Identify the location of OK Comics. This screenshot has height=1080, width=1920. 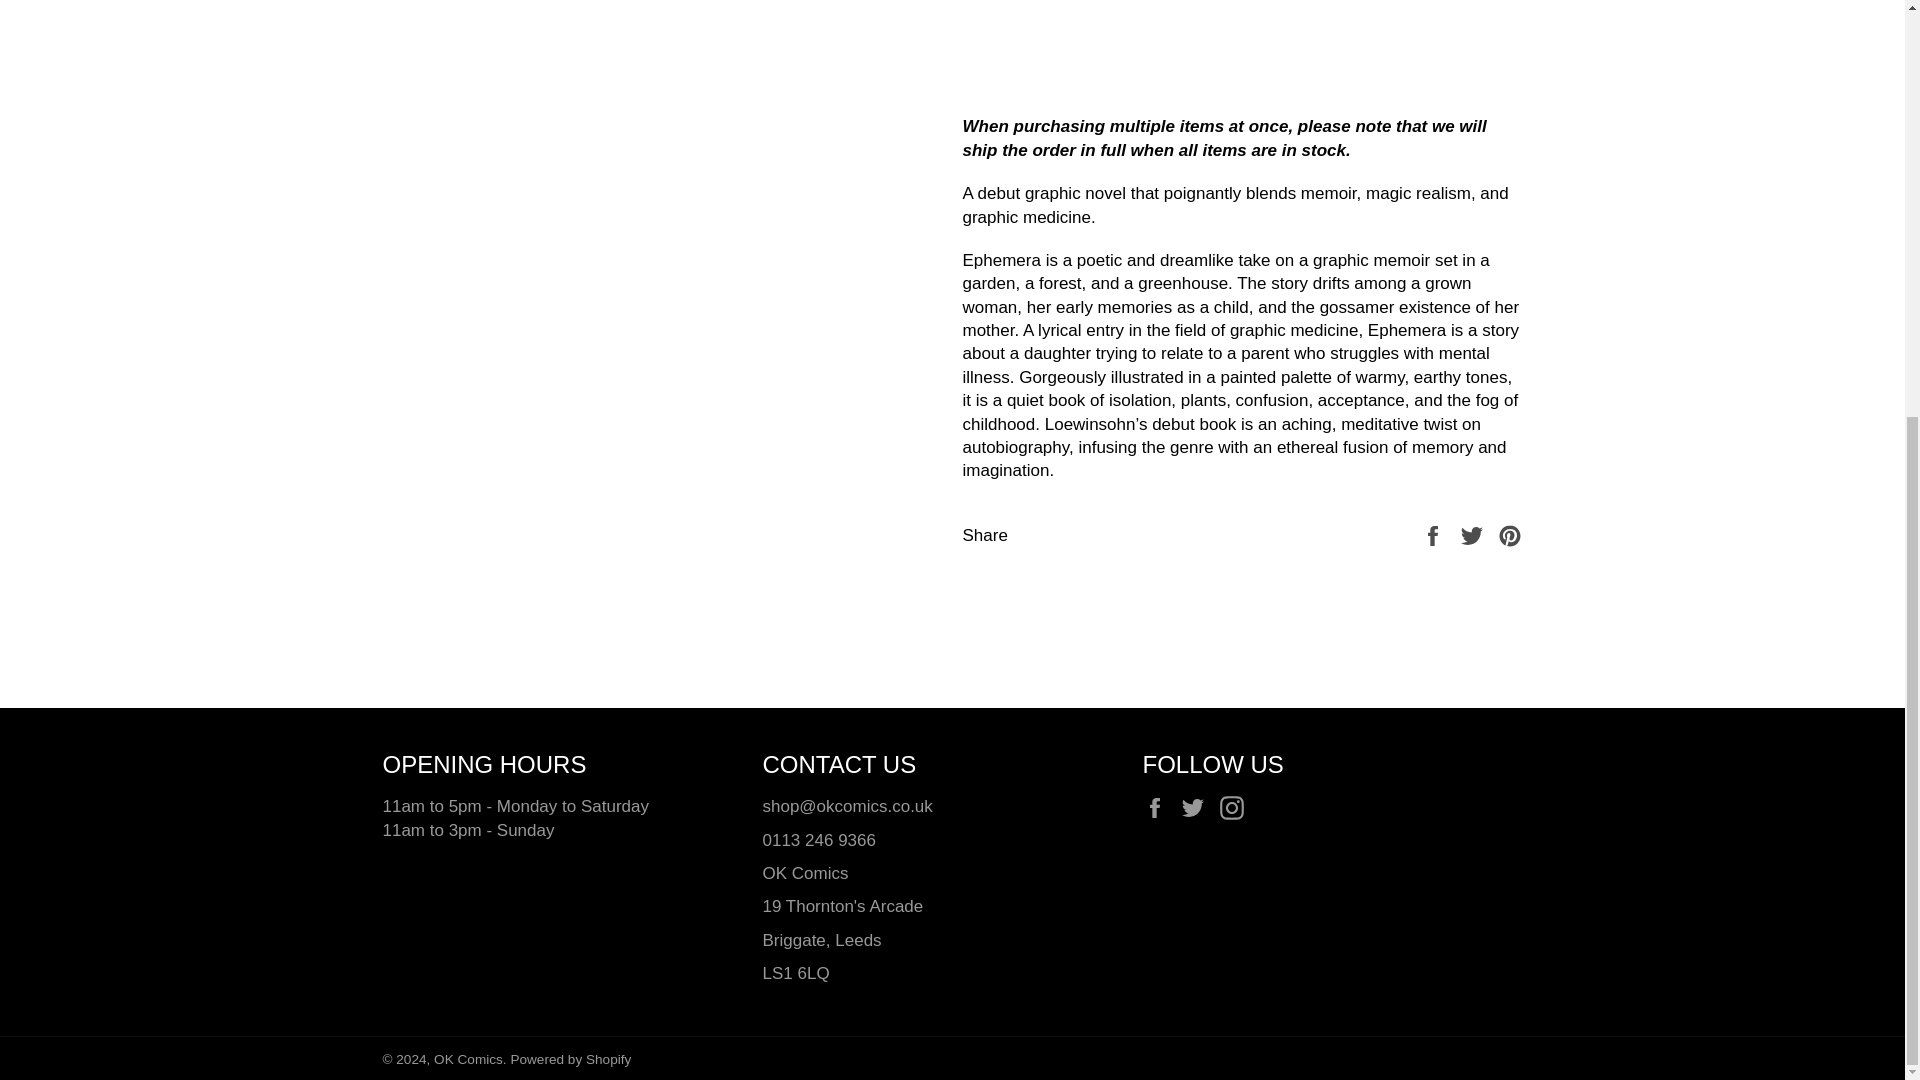
(468, 1059).